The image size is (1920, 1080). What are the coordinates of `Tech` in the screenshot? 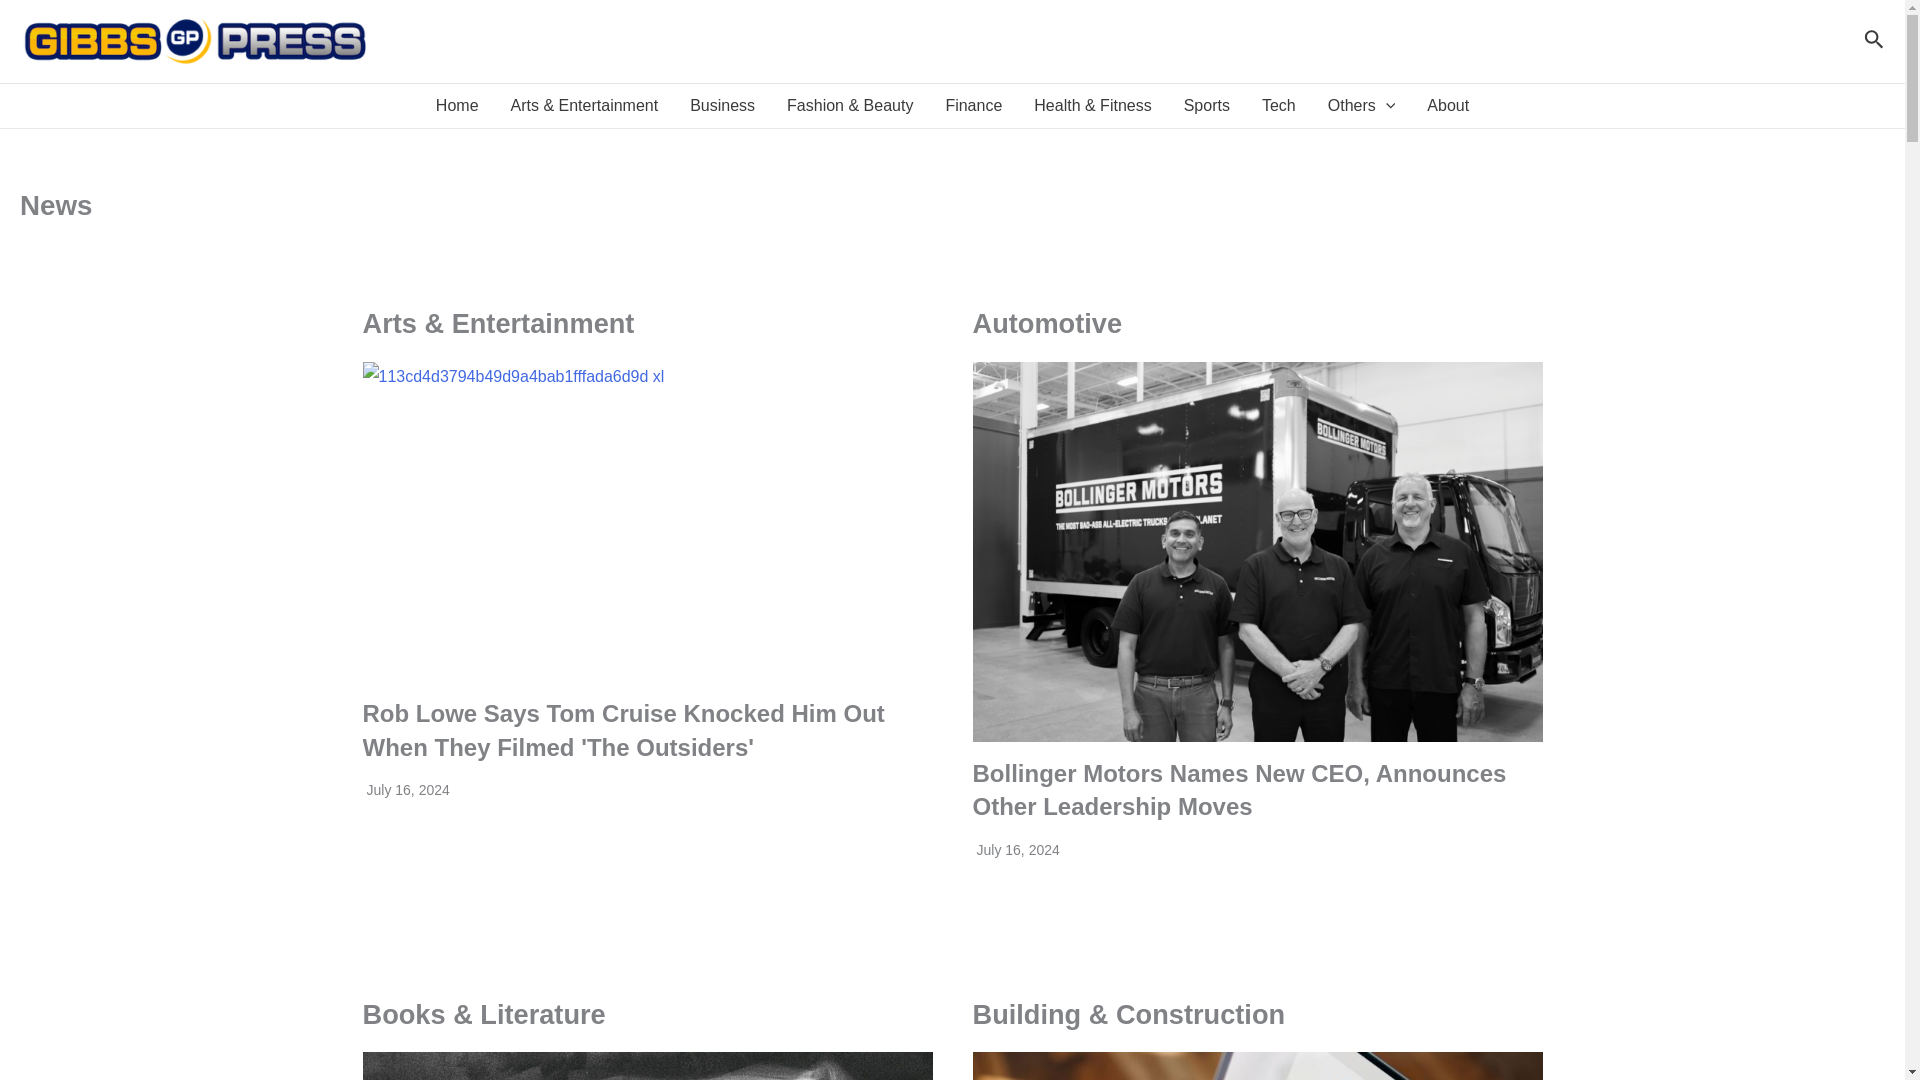 It's located at (1278, 106).